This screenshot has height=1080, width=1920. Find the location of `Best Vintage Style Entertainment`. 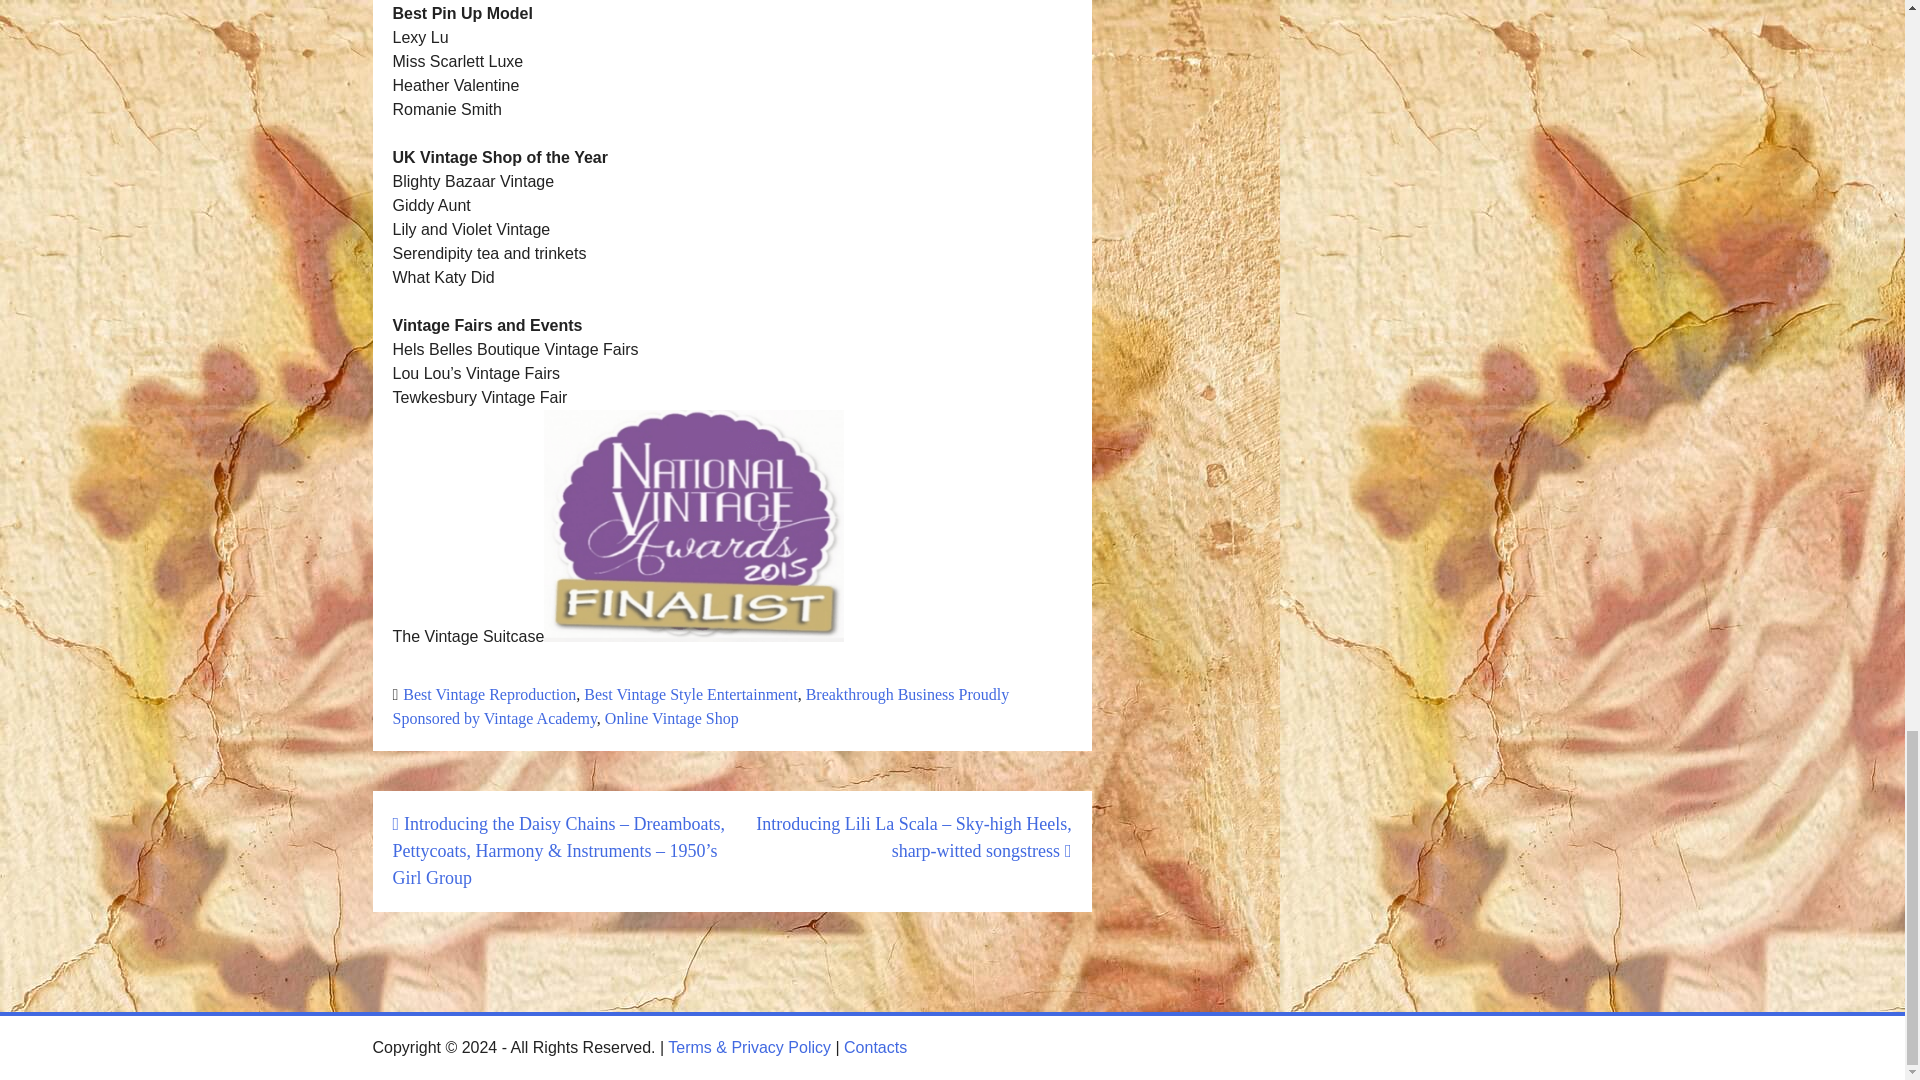

Best Vintage Style Entertainment is located at coordinates (690, 694).